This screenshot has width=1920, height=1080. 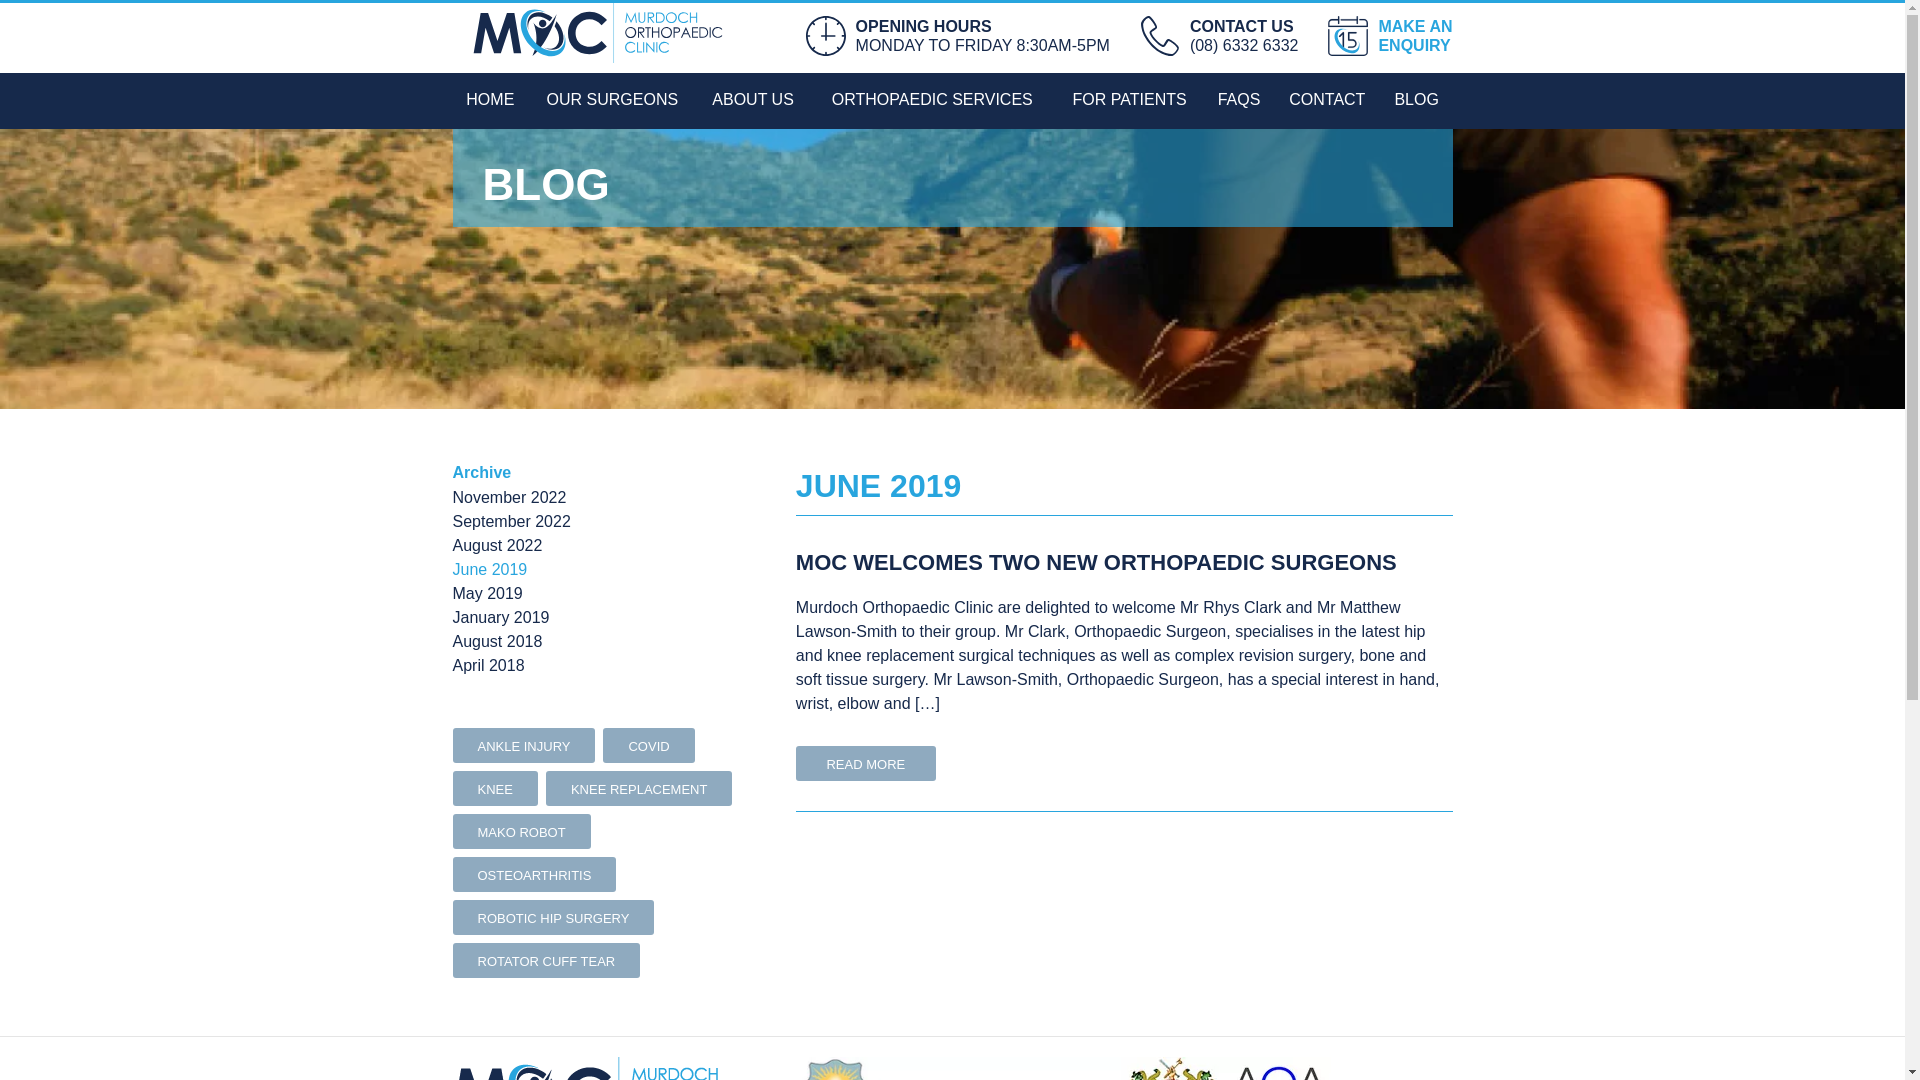 What do you see at coordinates (932, 101) in the screenshot?
I see `ORTHOPAEDIC SERVICES` at bounding box center [932, 101].